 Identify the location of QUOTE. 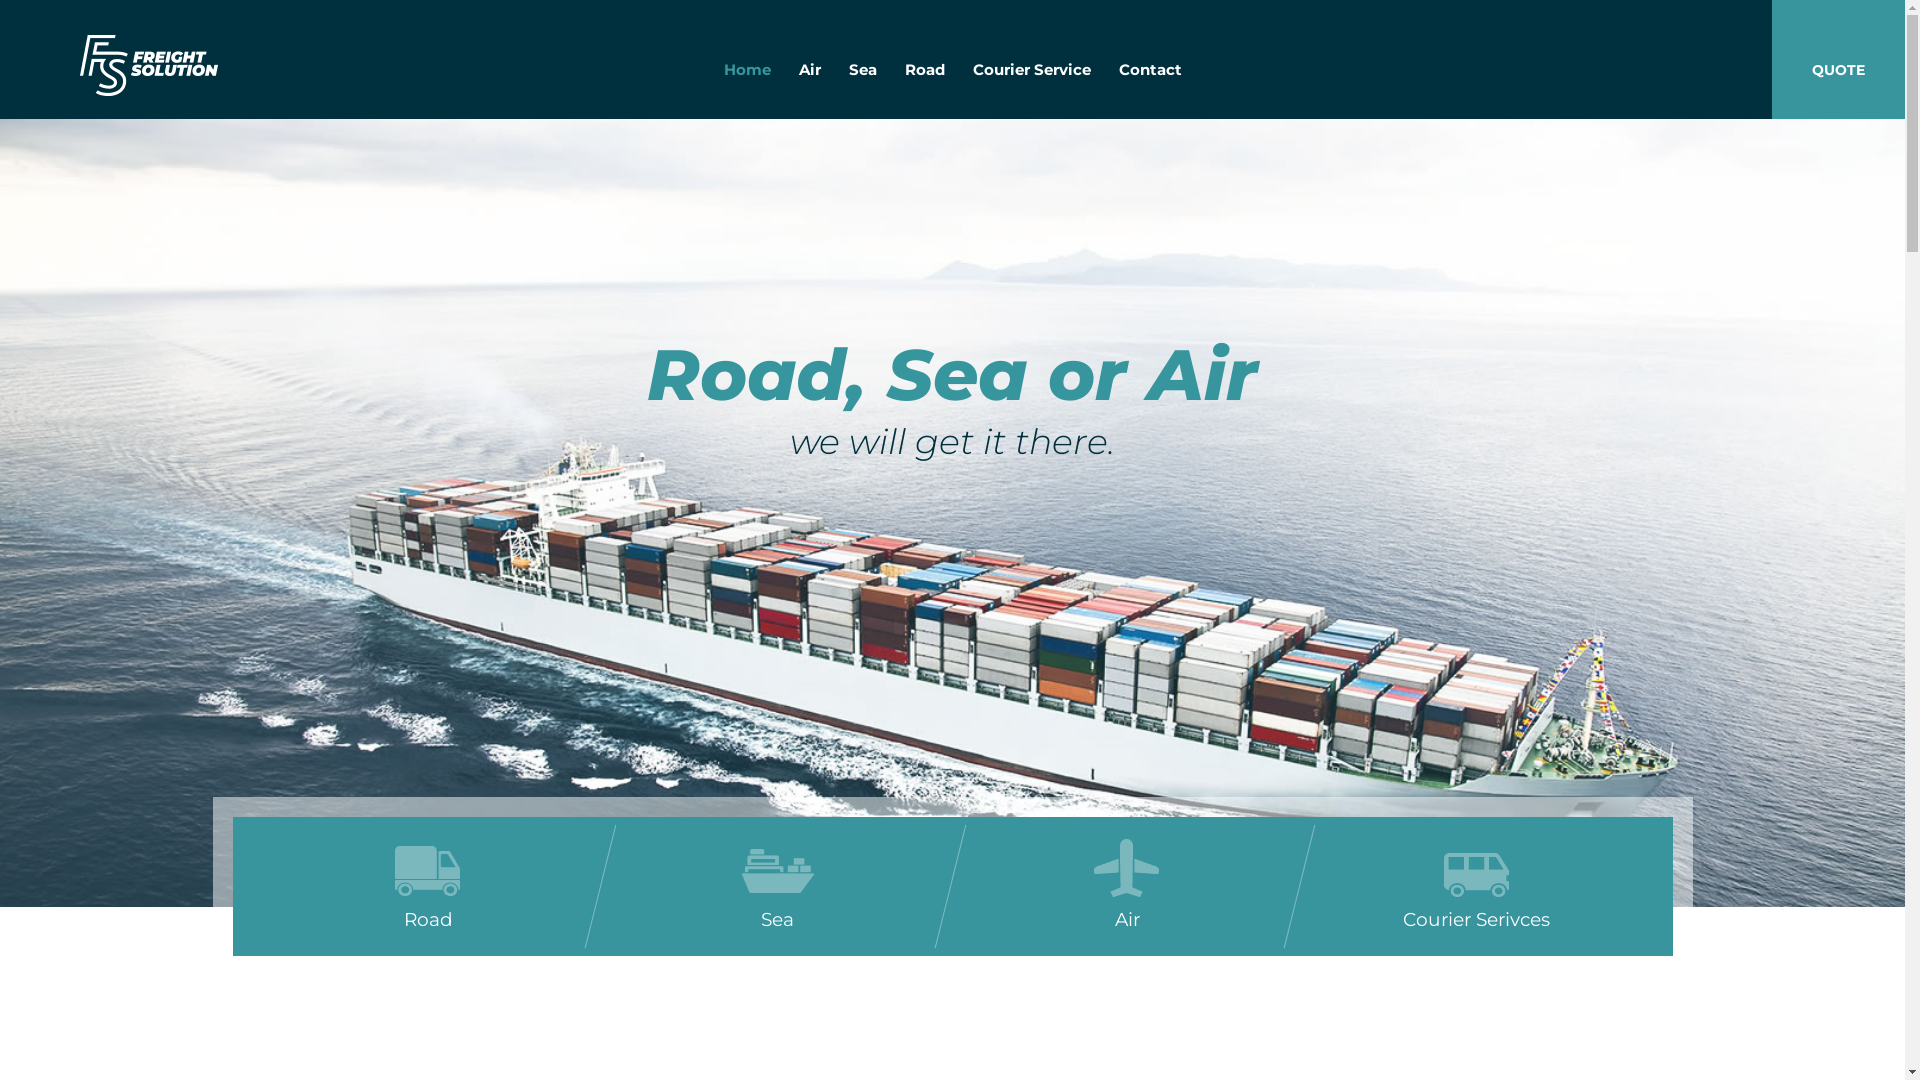
(1838, 60).